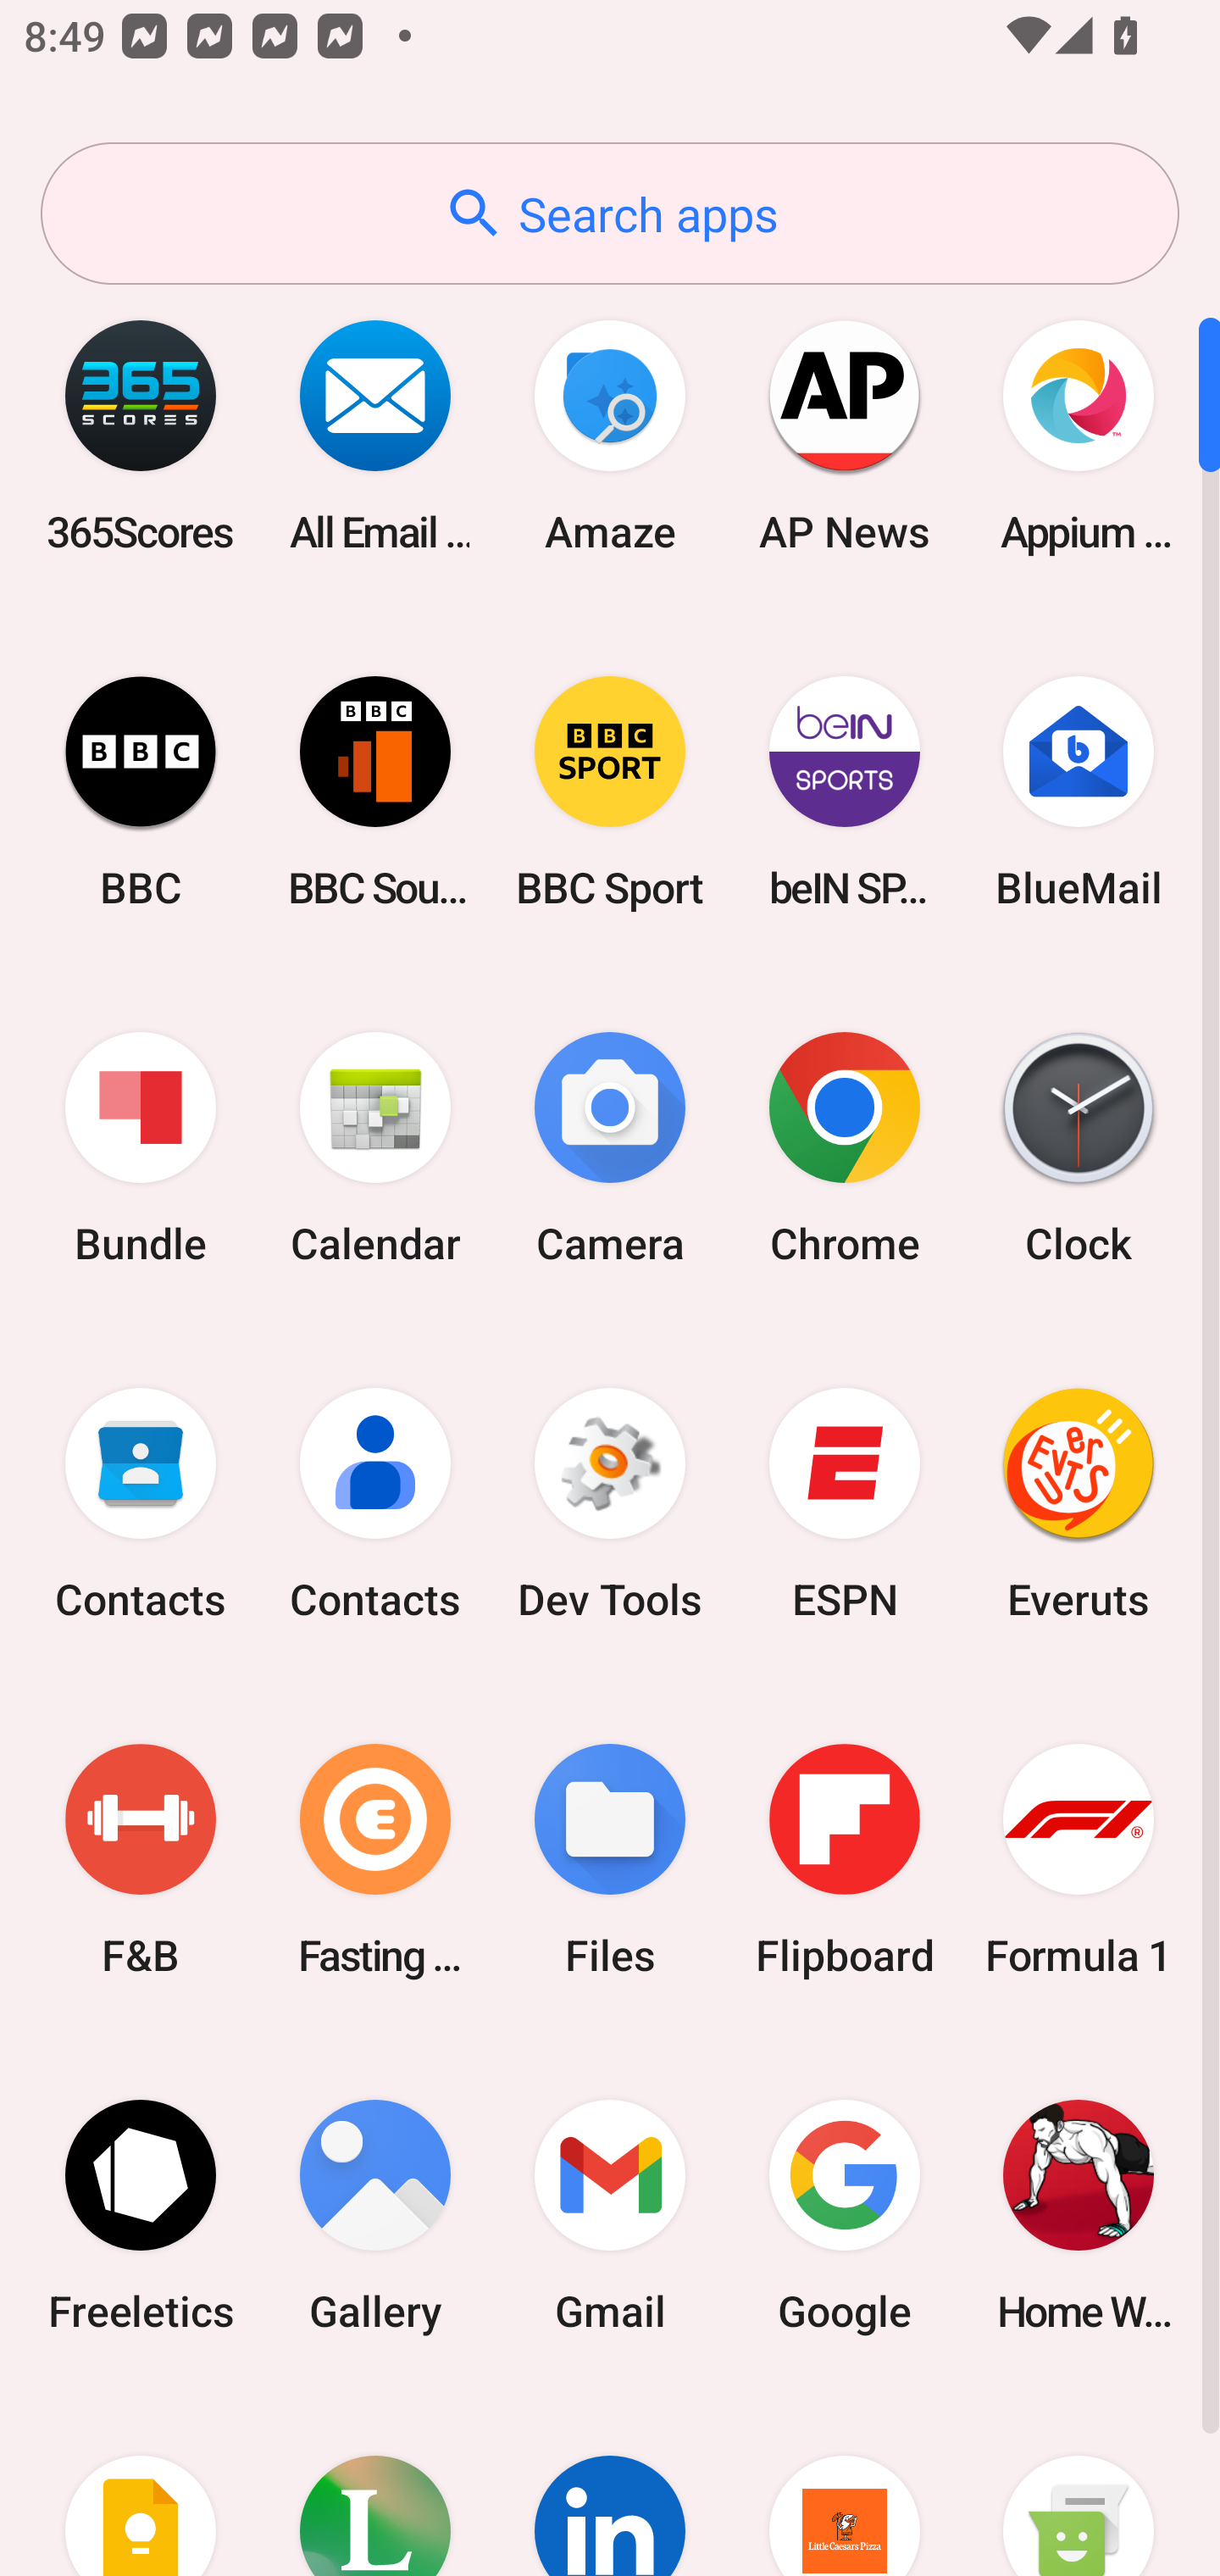  Describe the element at coordinates (610, 791) in the screenshot. I see `BBC Sport` at that location.